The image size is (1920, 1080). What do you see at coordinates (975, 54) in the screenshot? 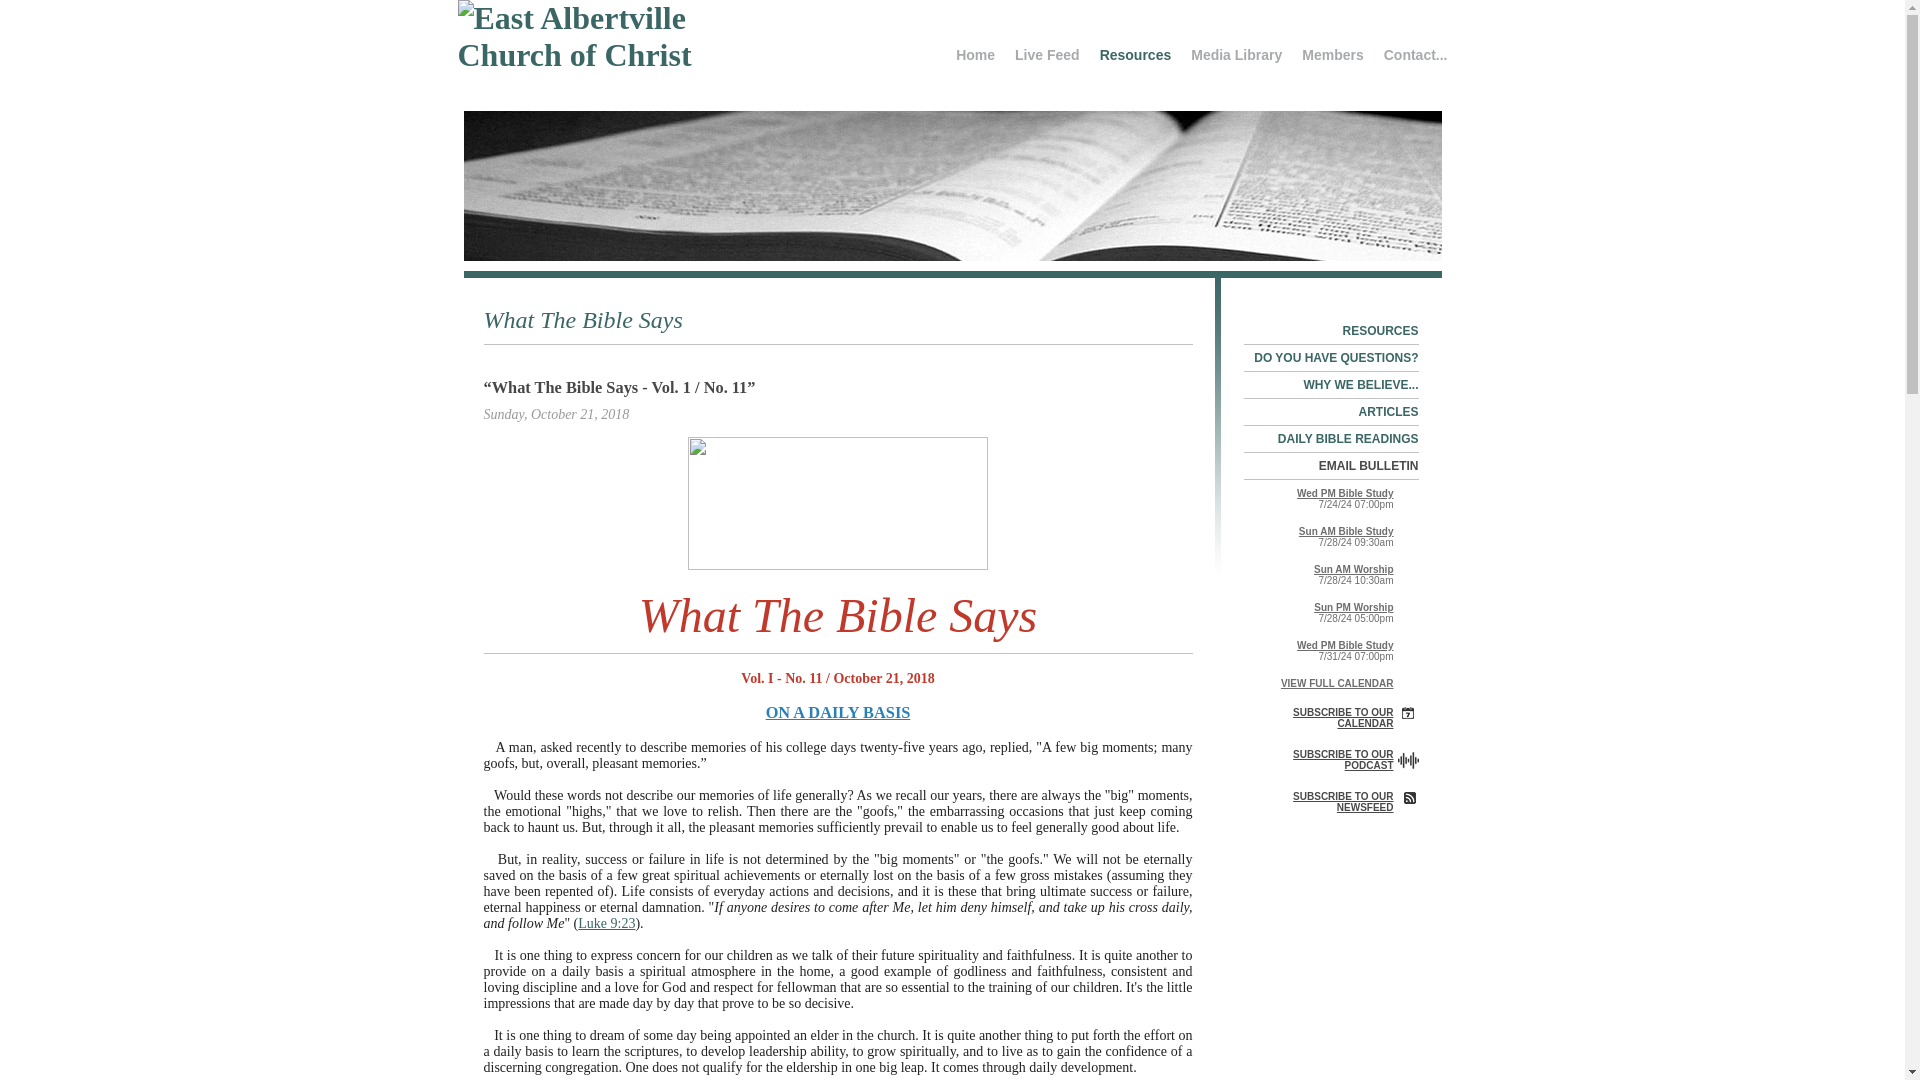
I see `Home` at bounding box center [975, 54].